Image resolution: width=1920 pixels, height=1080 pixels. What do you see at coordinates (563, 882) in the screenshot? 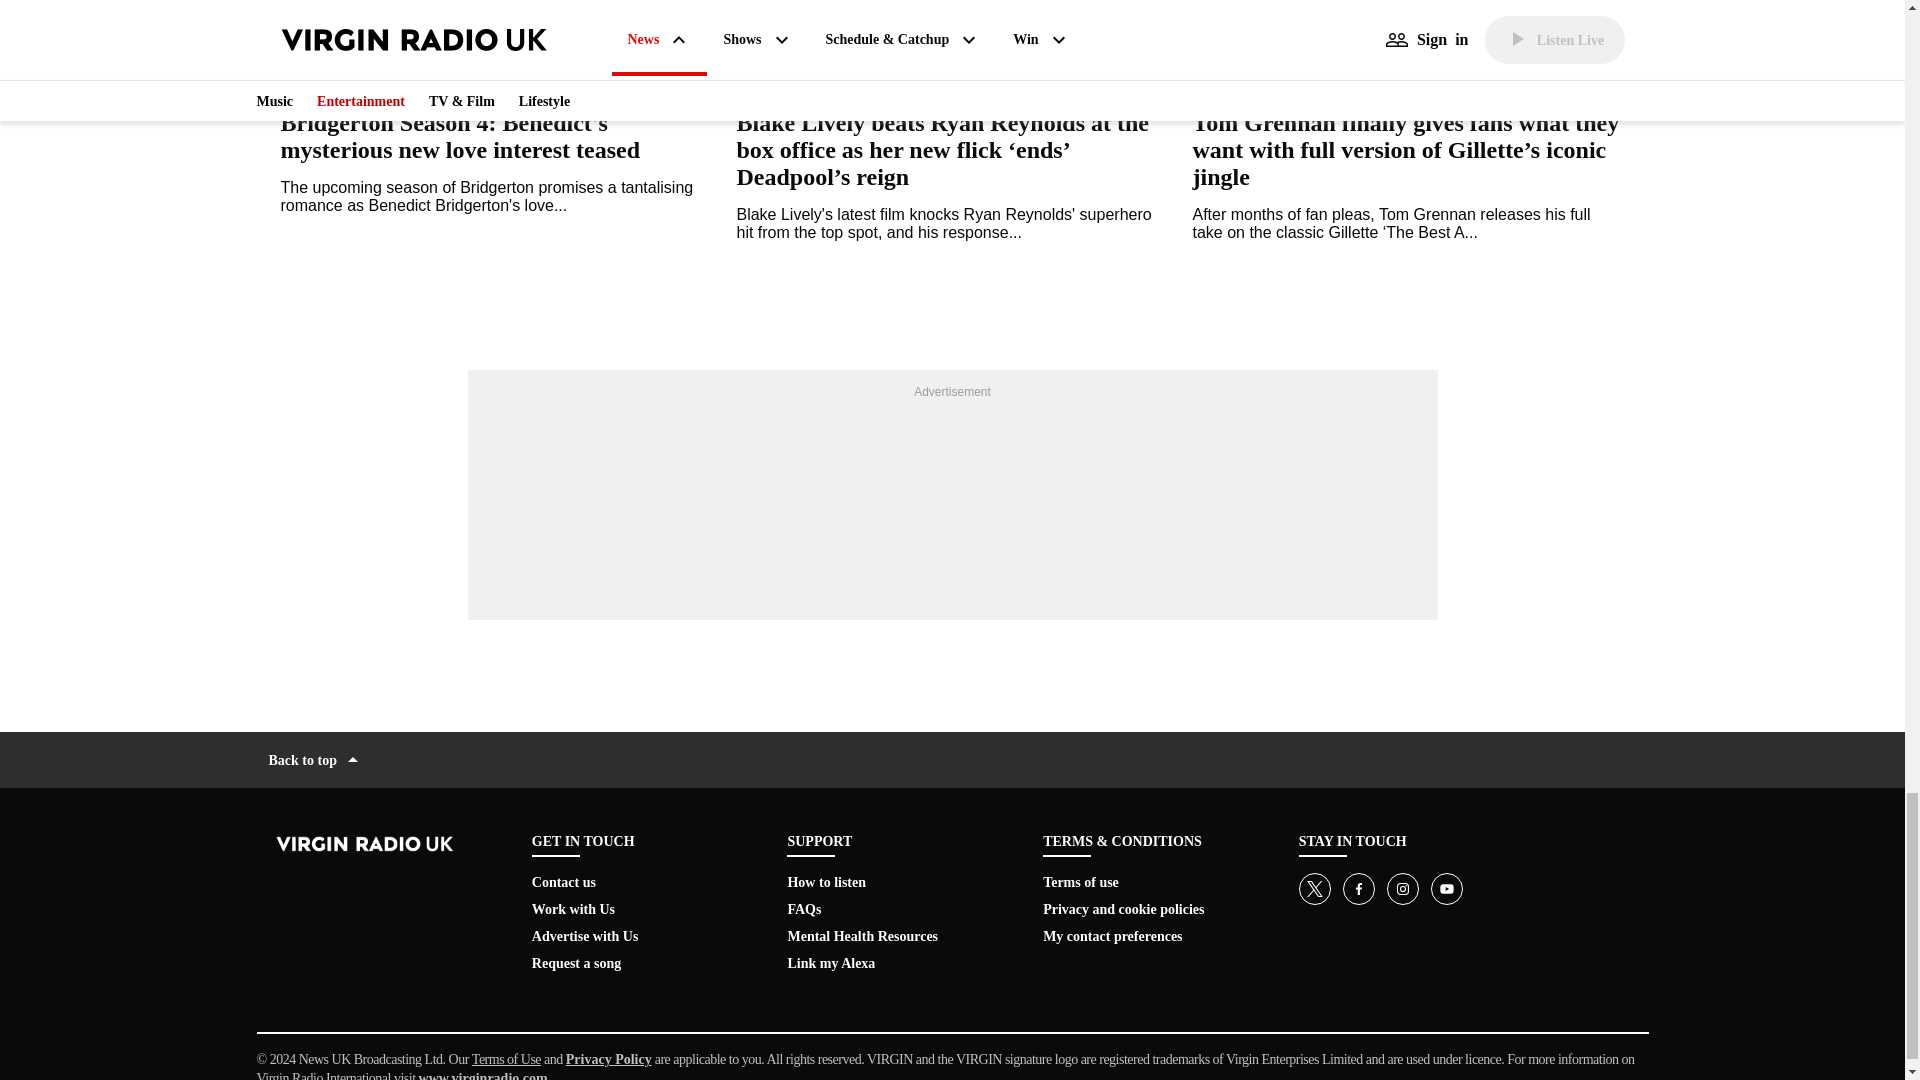
I see `Contact us` at bounding box center [563, 882].